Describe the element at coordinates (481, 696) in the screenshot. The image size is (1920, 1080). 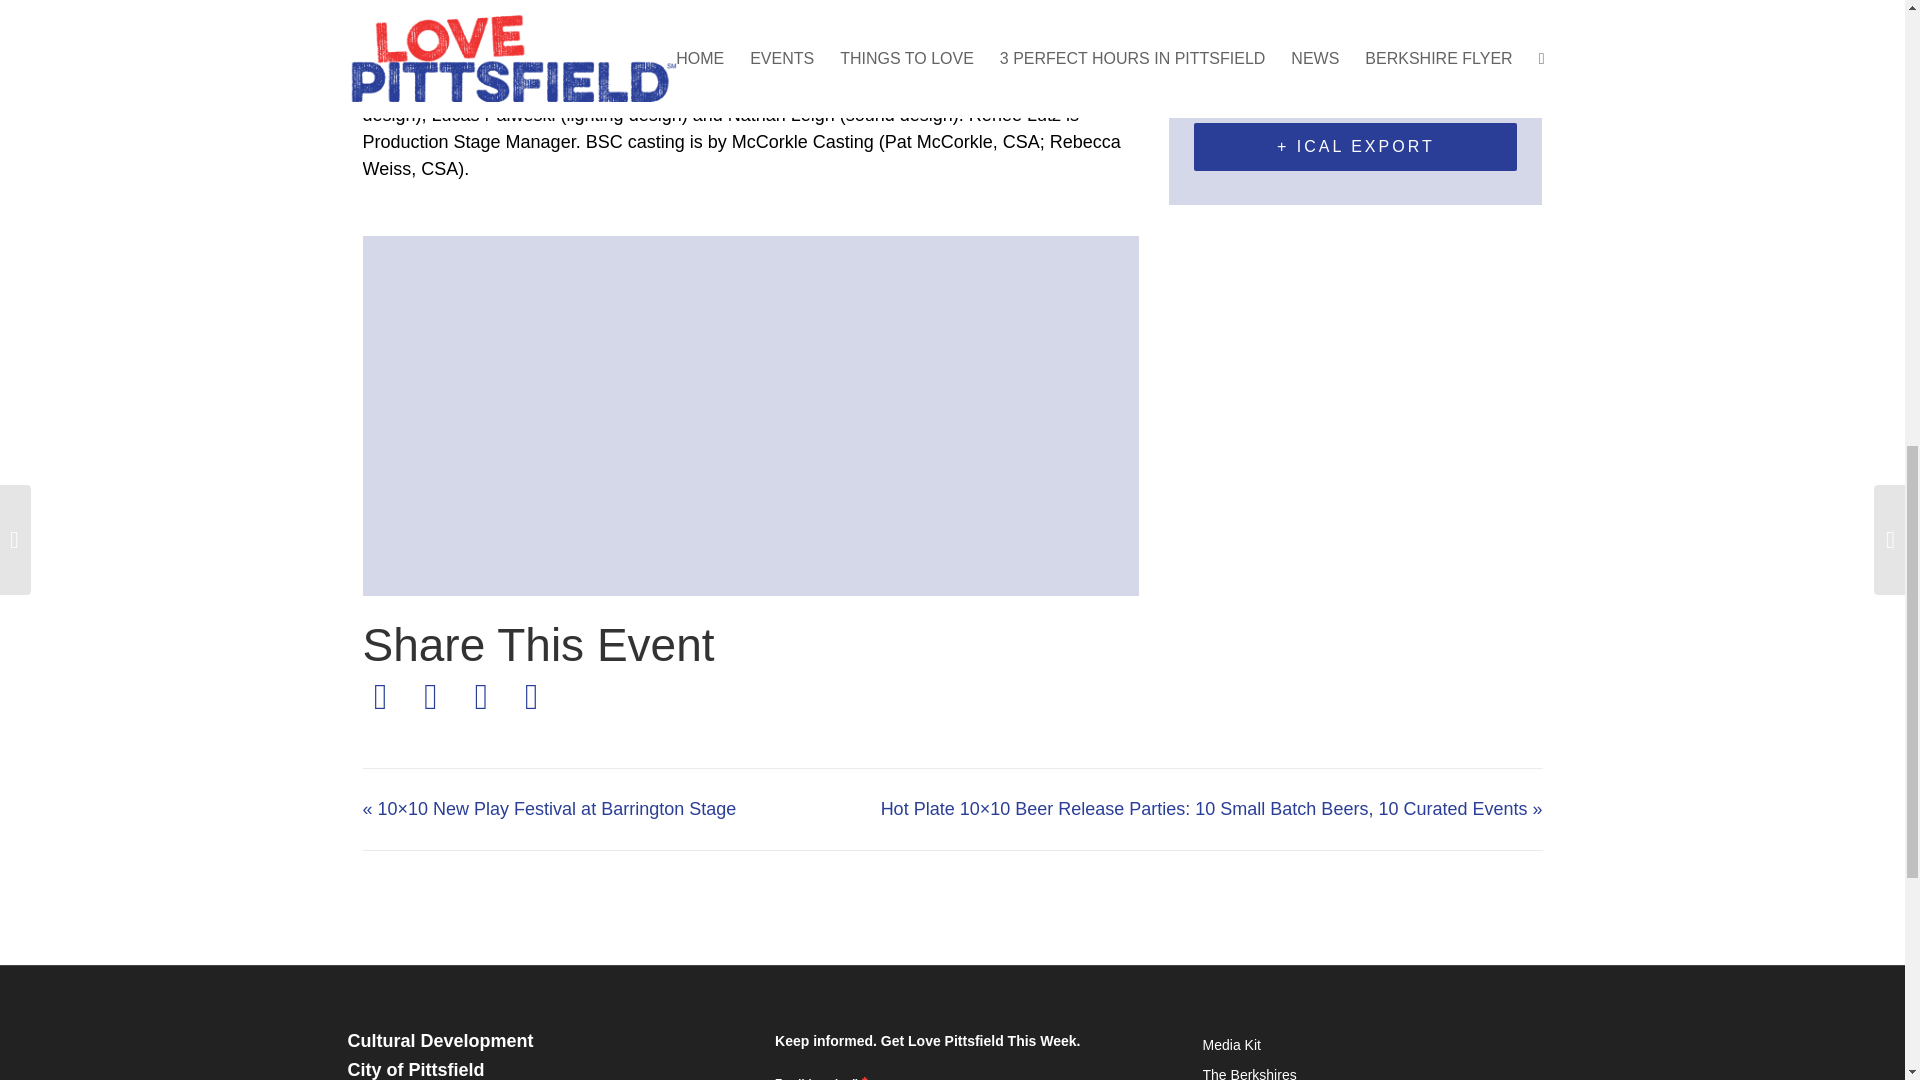
I see `Email` at that location.